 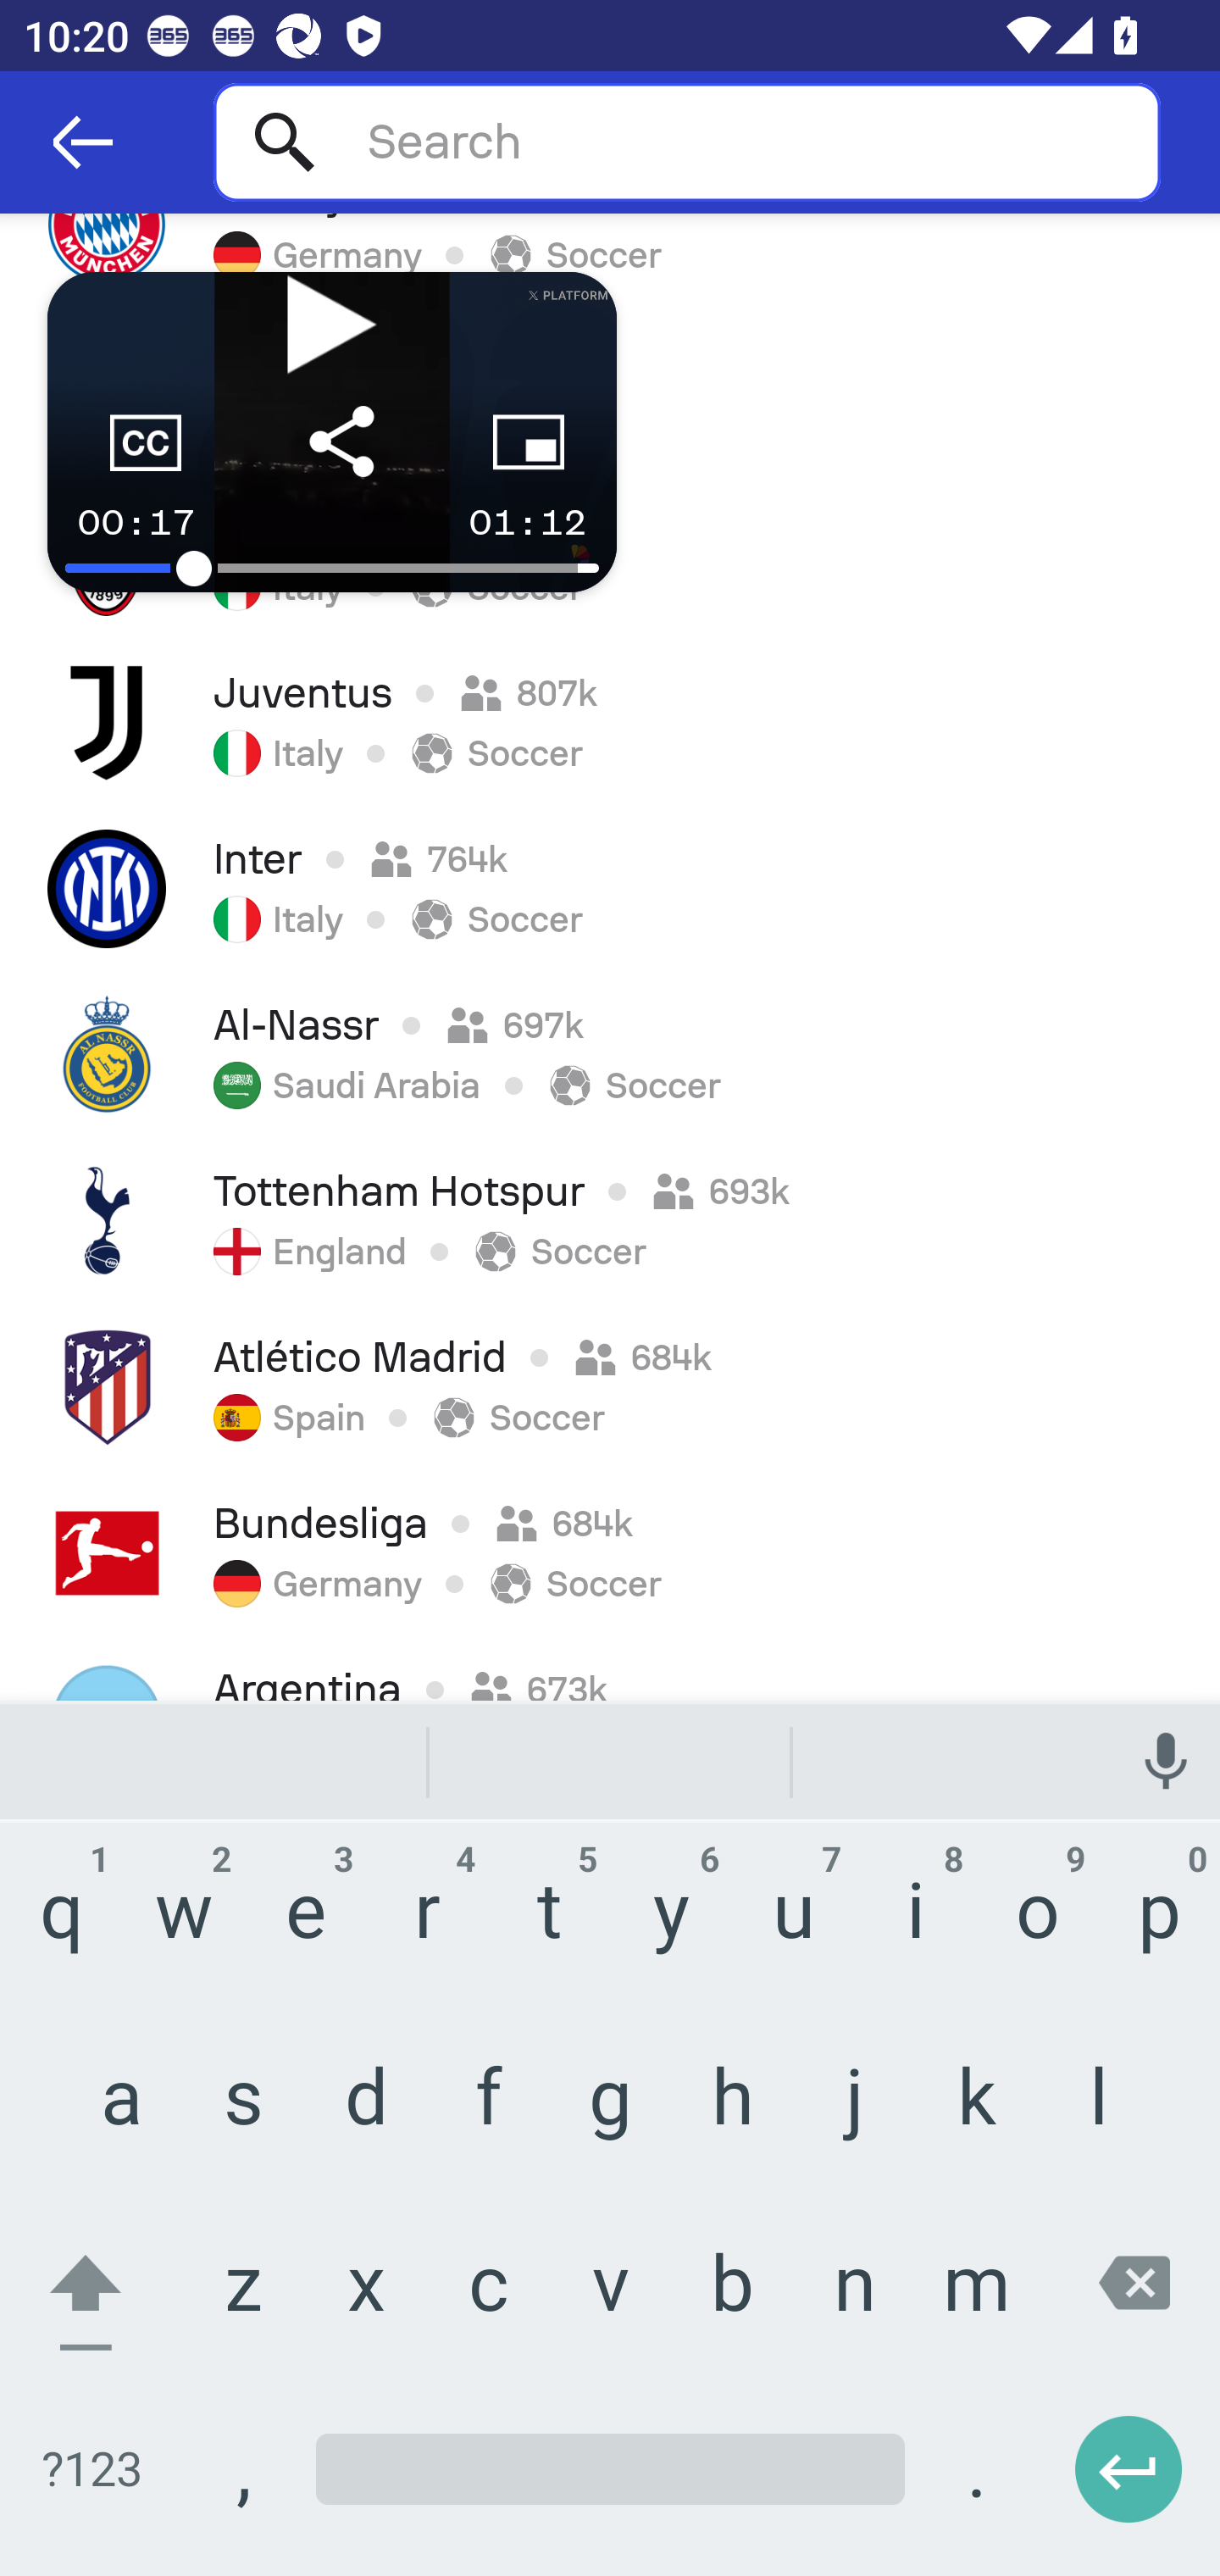 I want to click on Inter 764k Italy Soccer, so click(x=610, y=888).